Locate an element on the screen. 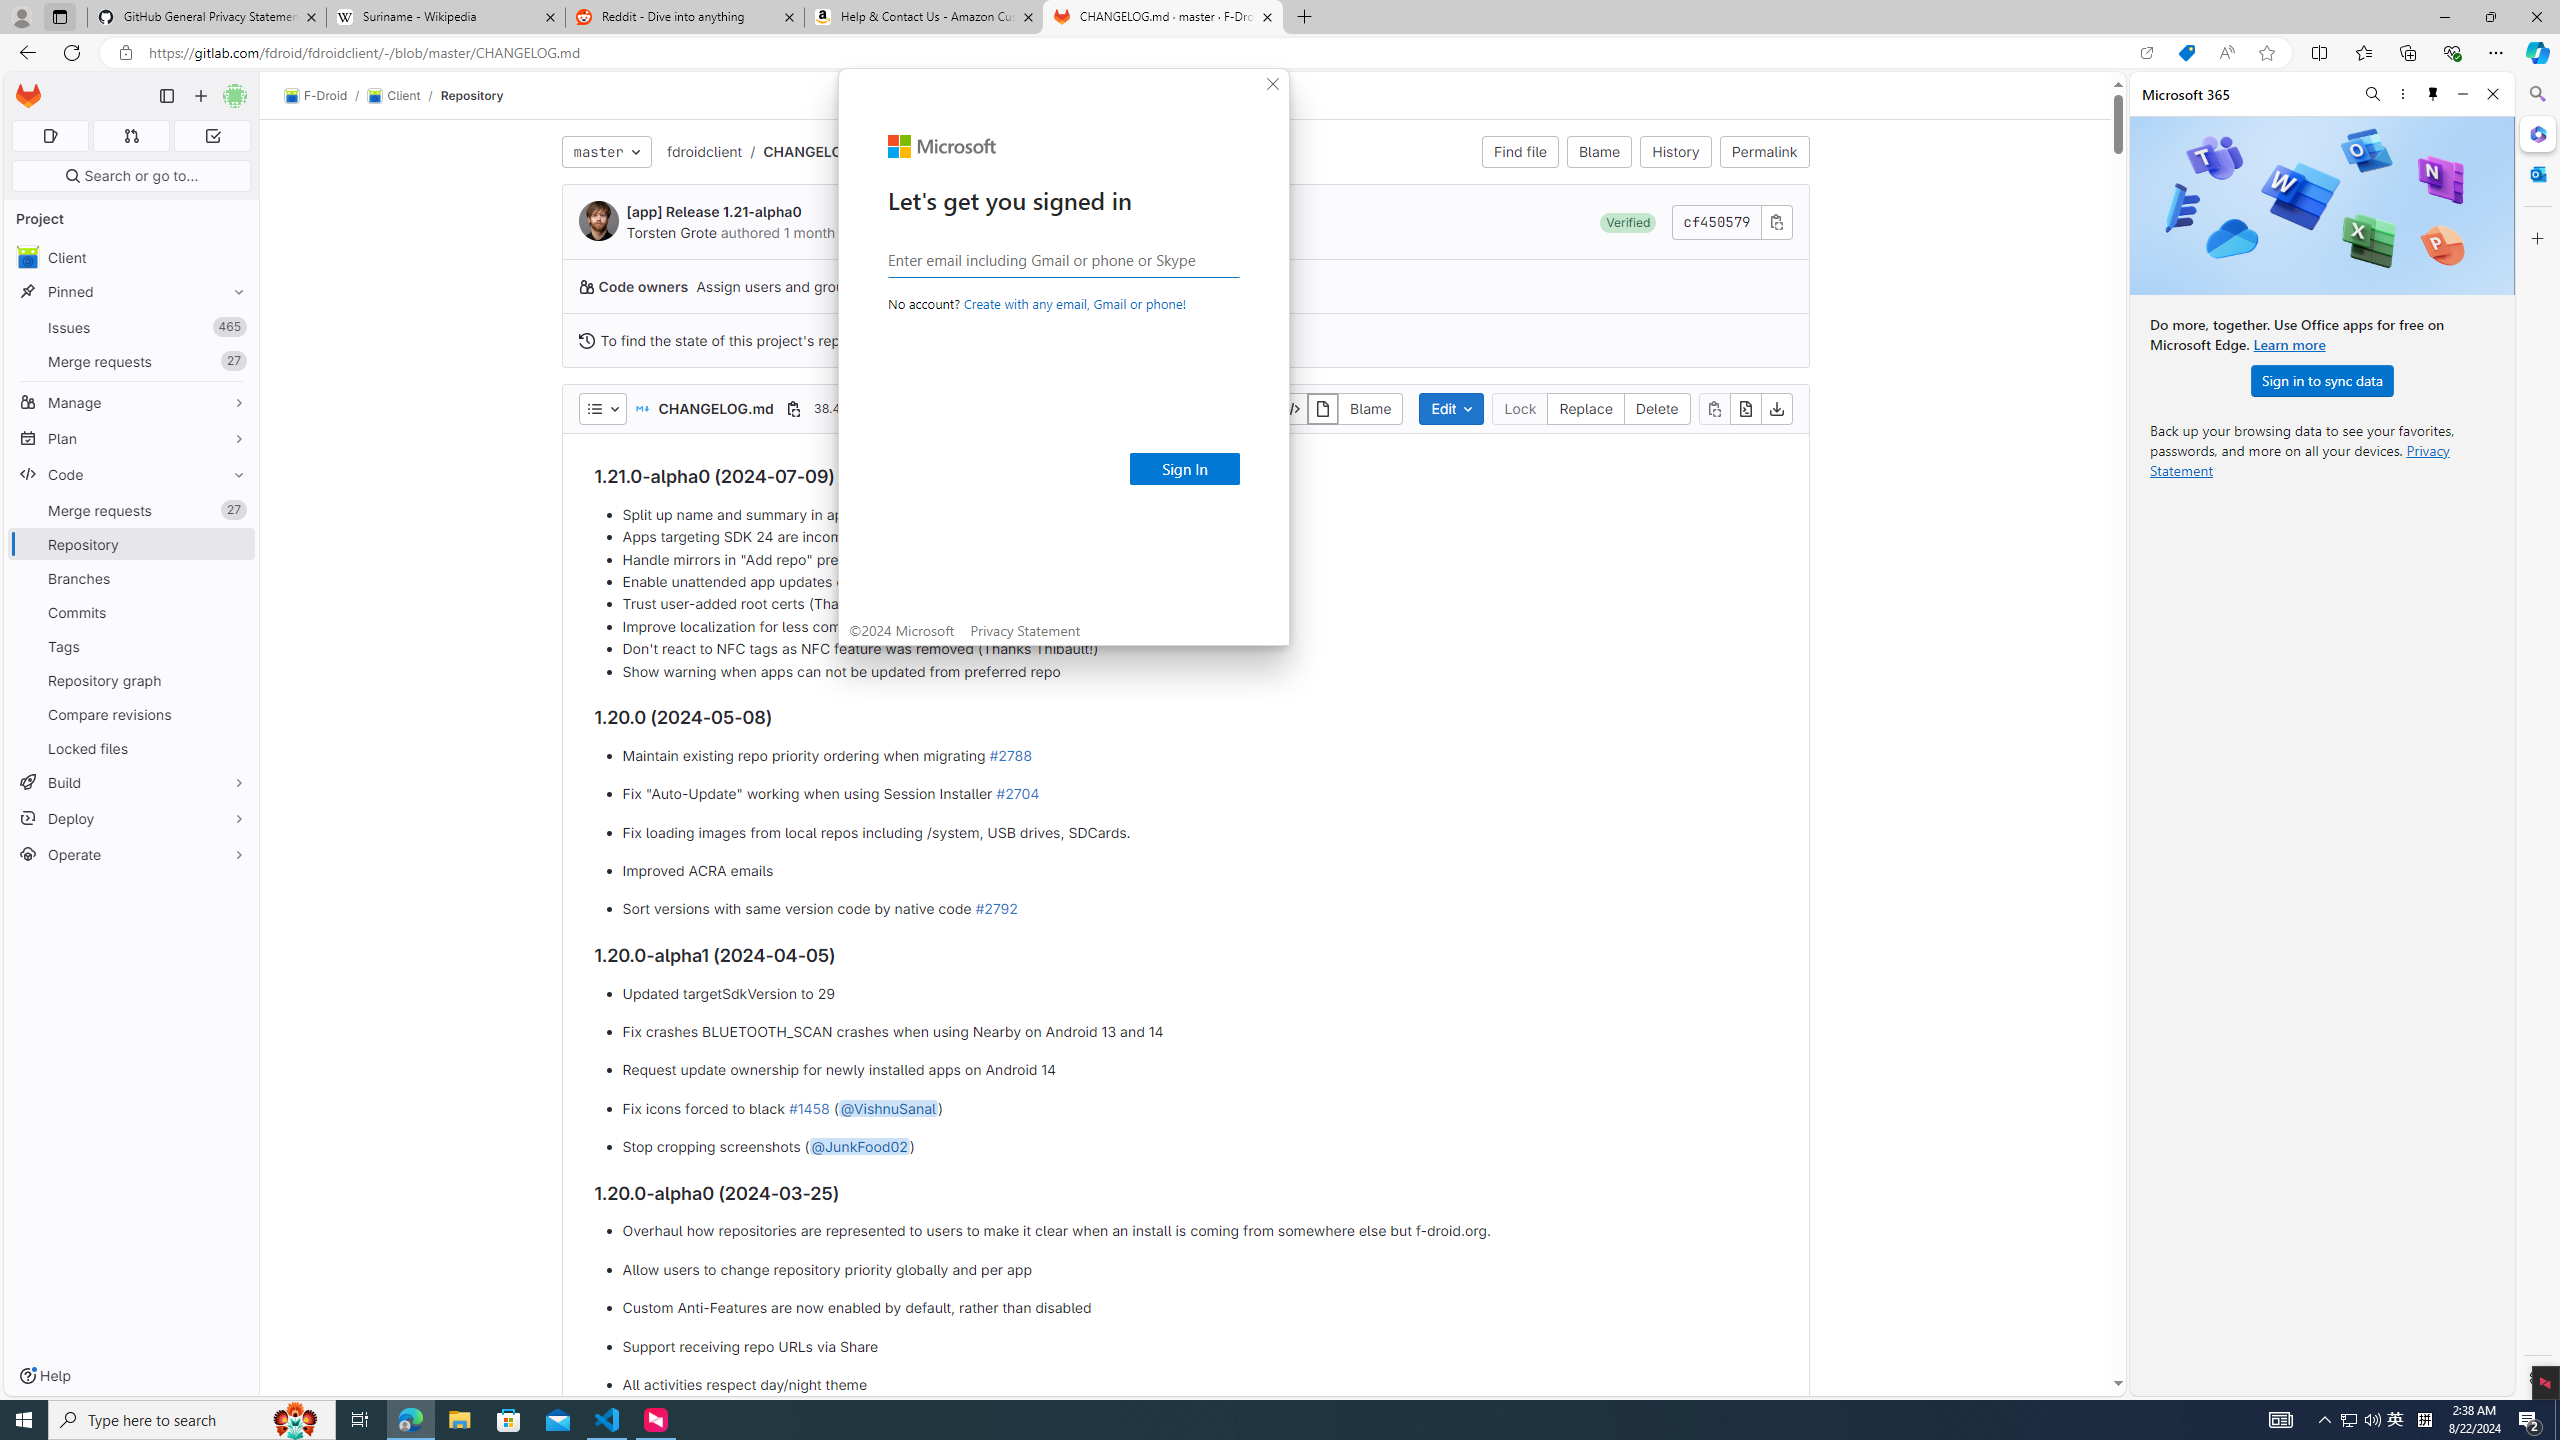  Unpin Issues is located at coordinates (72, 52).